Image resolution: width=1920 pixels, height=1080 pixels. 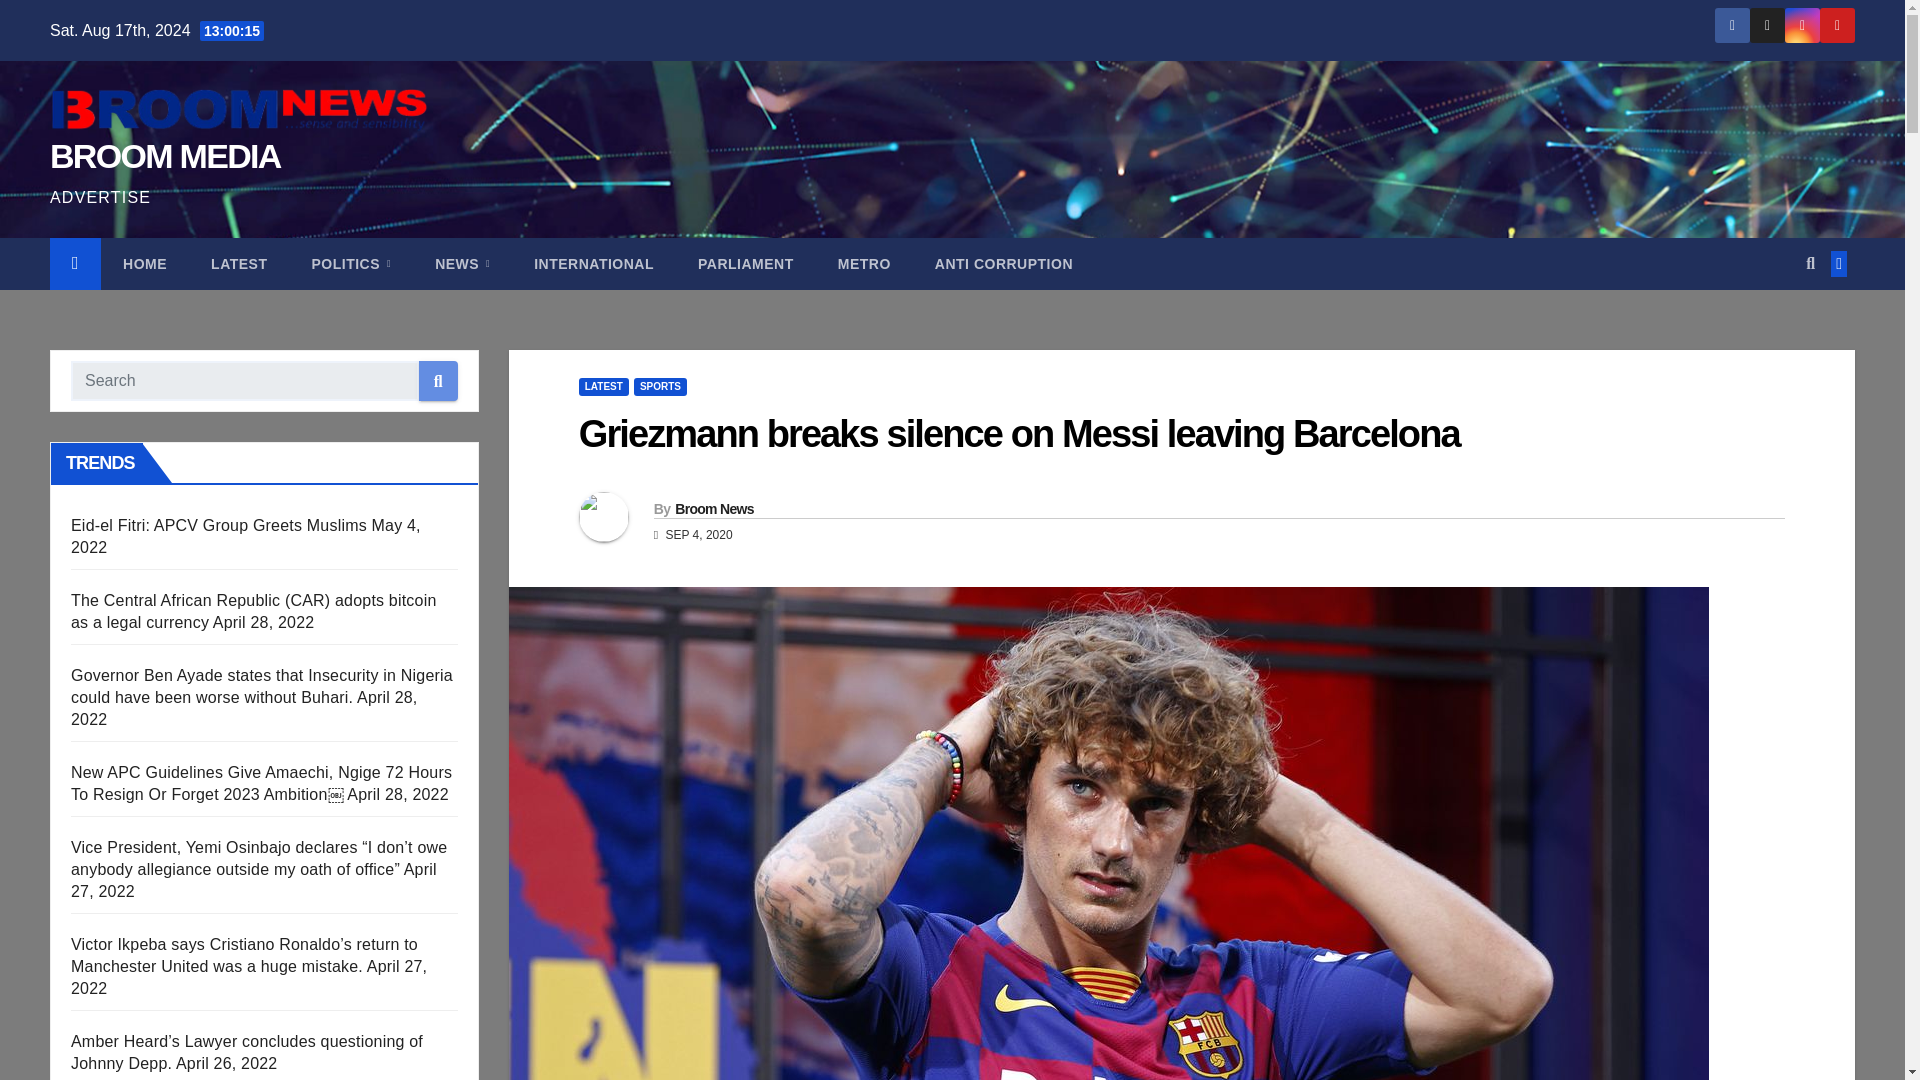 What do you see at coordinates (218, 525) in the screenshot?
I see `Eid-el Fitri: APCV Group Greets Muslims` at bounding box center [218, 525].